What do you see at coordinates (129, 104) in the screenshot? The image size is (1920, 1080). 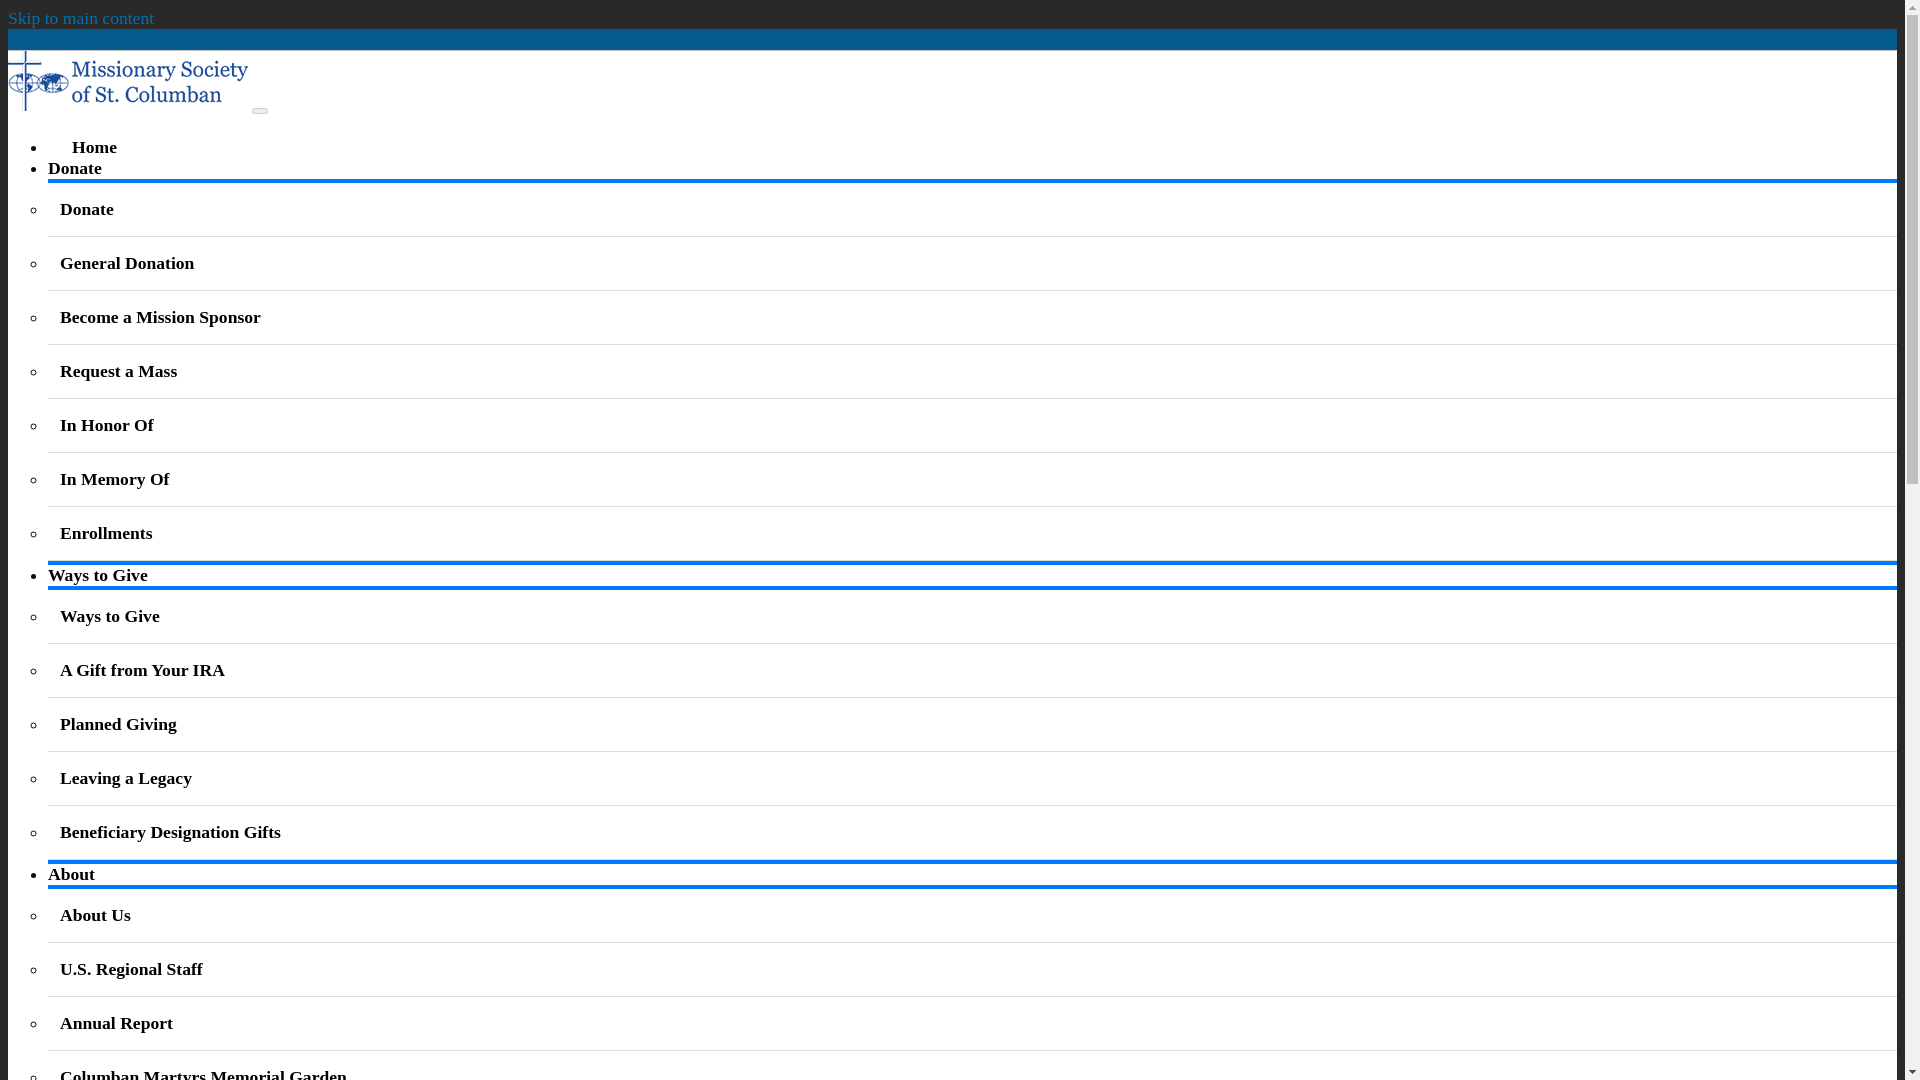 I see `Home` at bounding box center [129, 104].